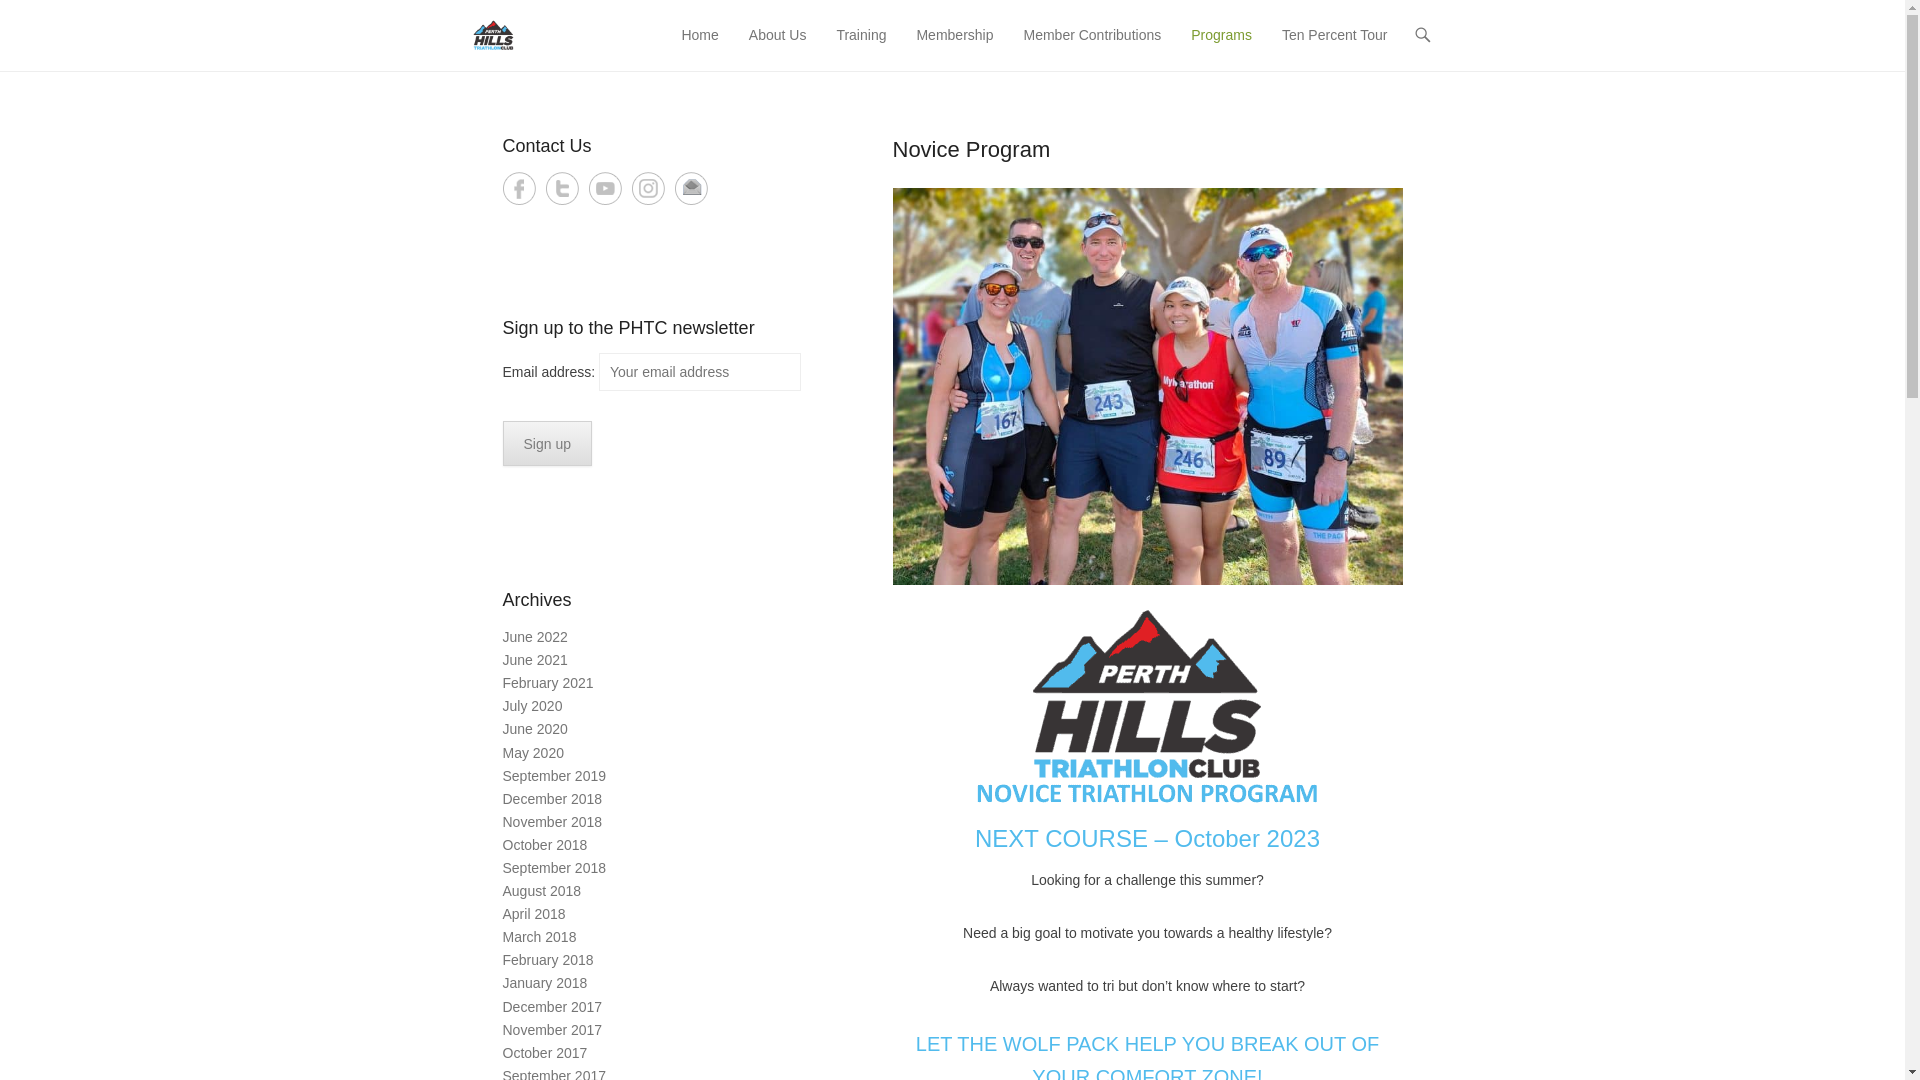 This screenshot has width=1920, height=1080. What do you see at coordinates (534, 914) in the screenshot?
I see `April 2018` at bounding box center [534, 914].